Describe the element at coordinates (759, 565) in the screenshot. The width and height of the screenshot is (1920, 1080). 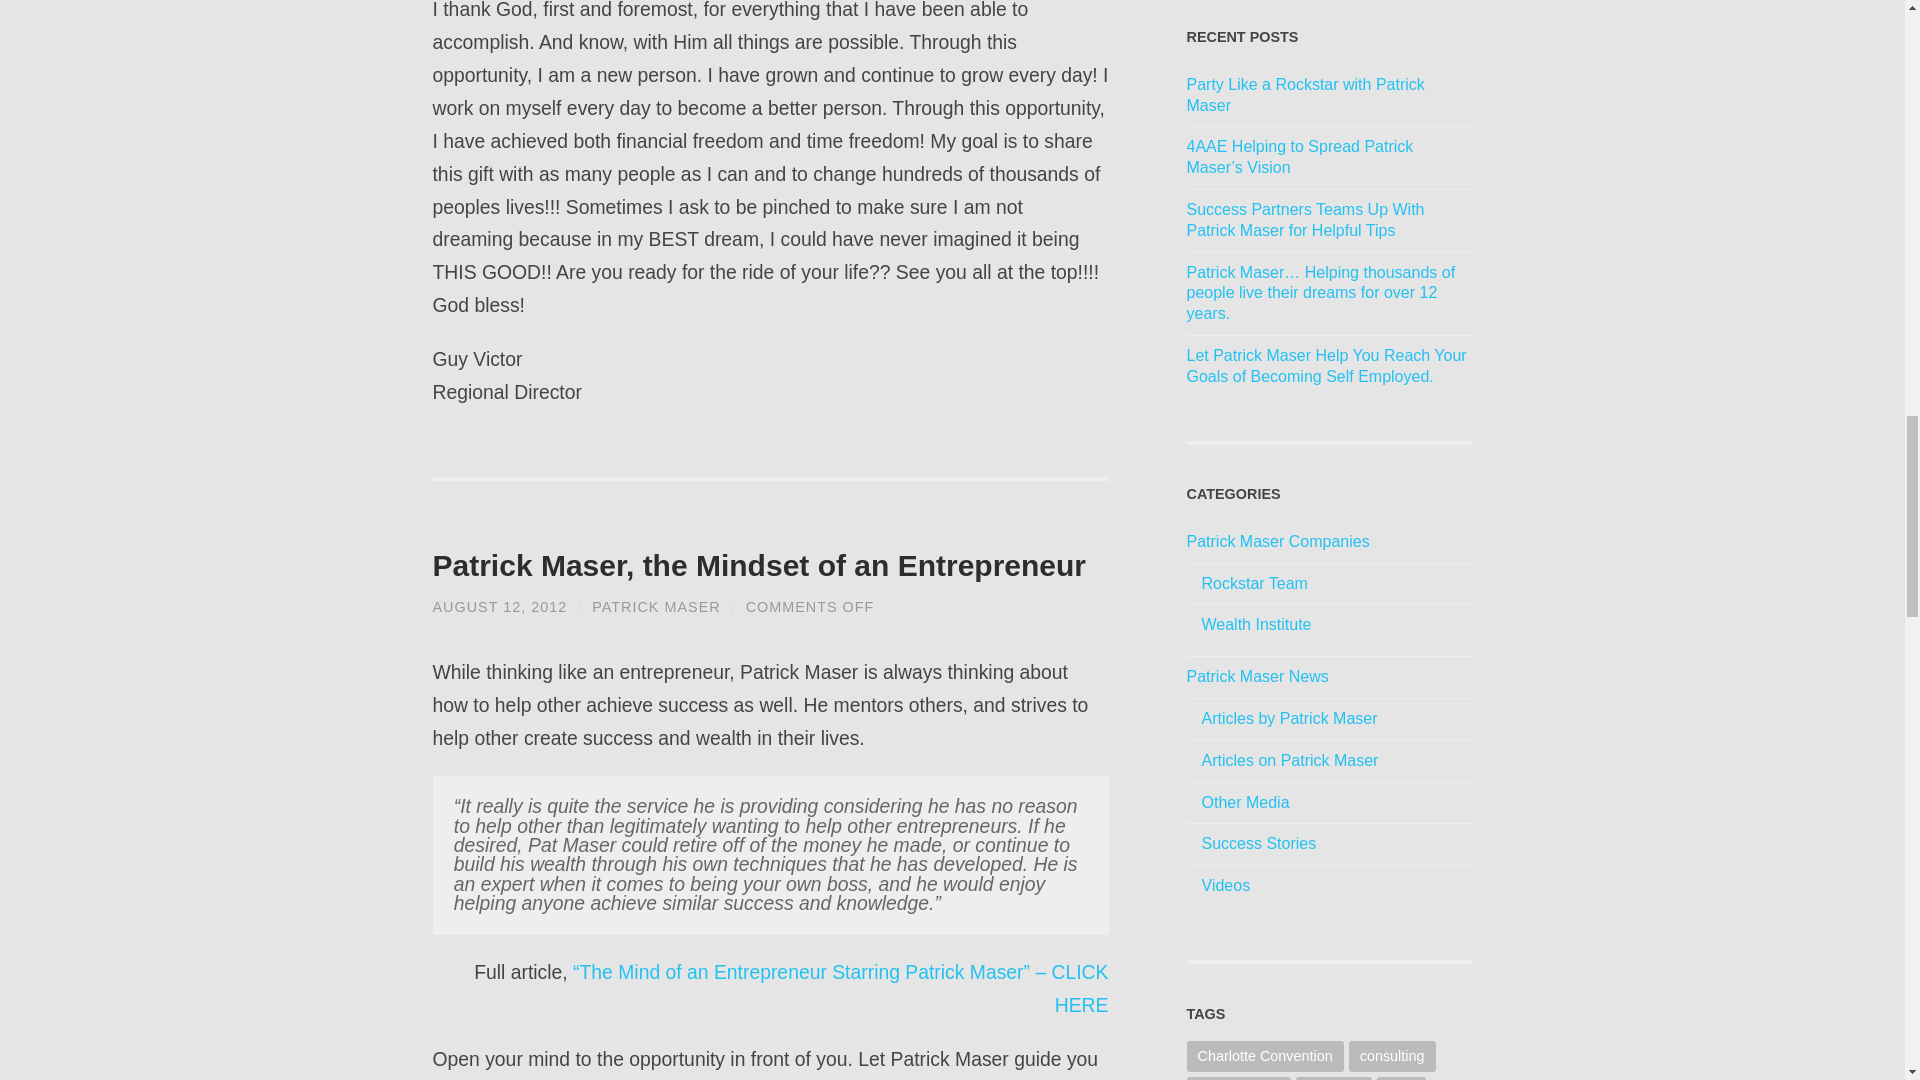
I see `Patrick Maser, the Mindset of an Entrepreneur` at that location.